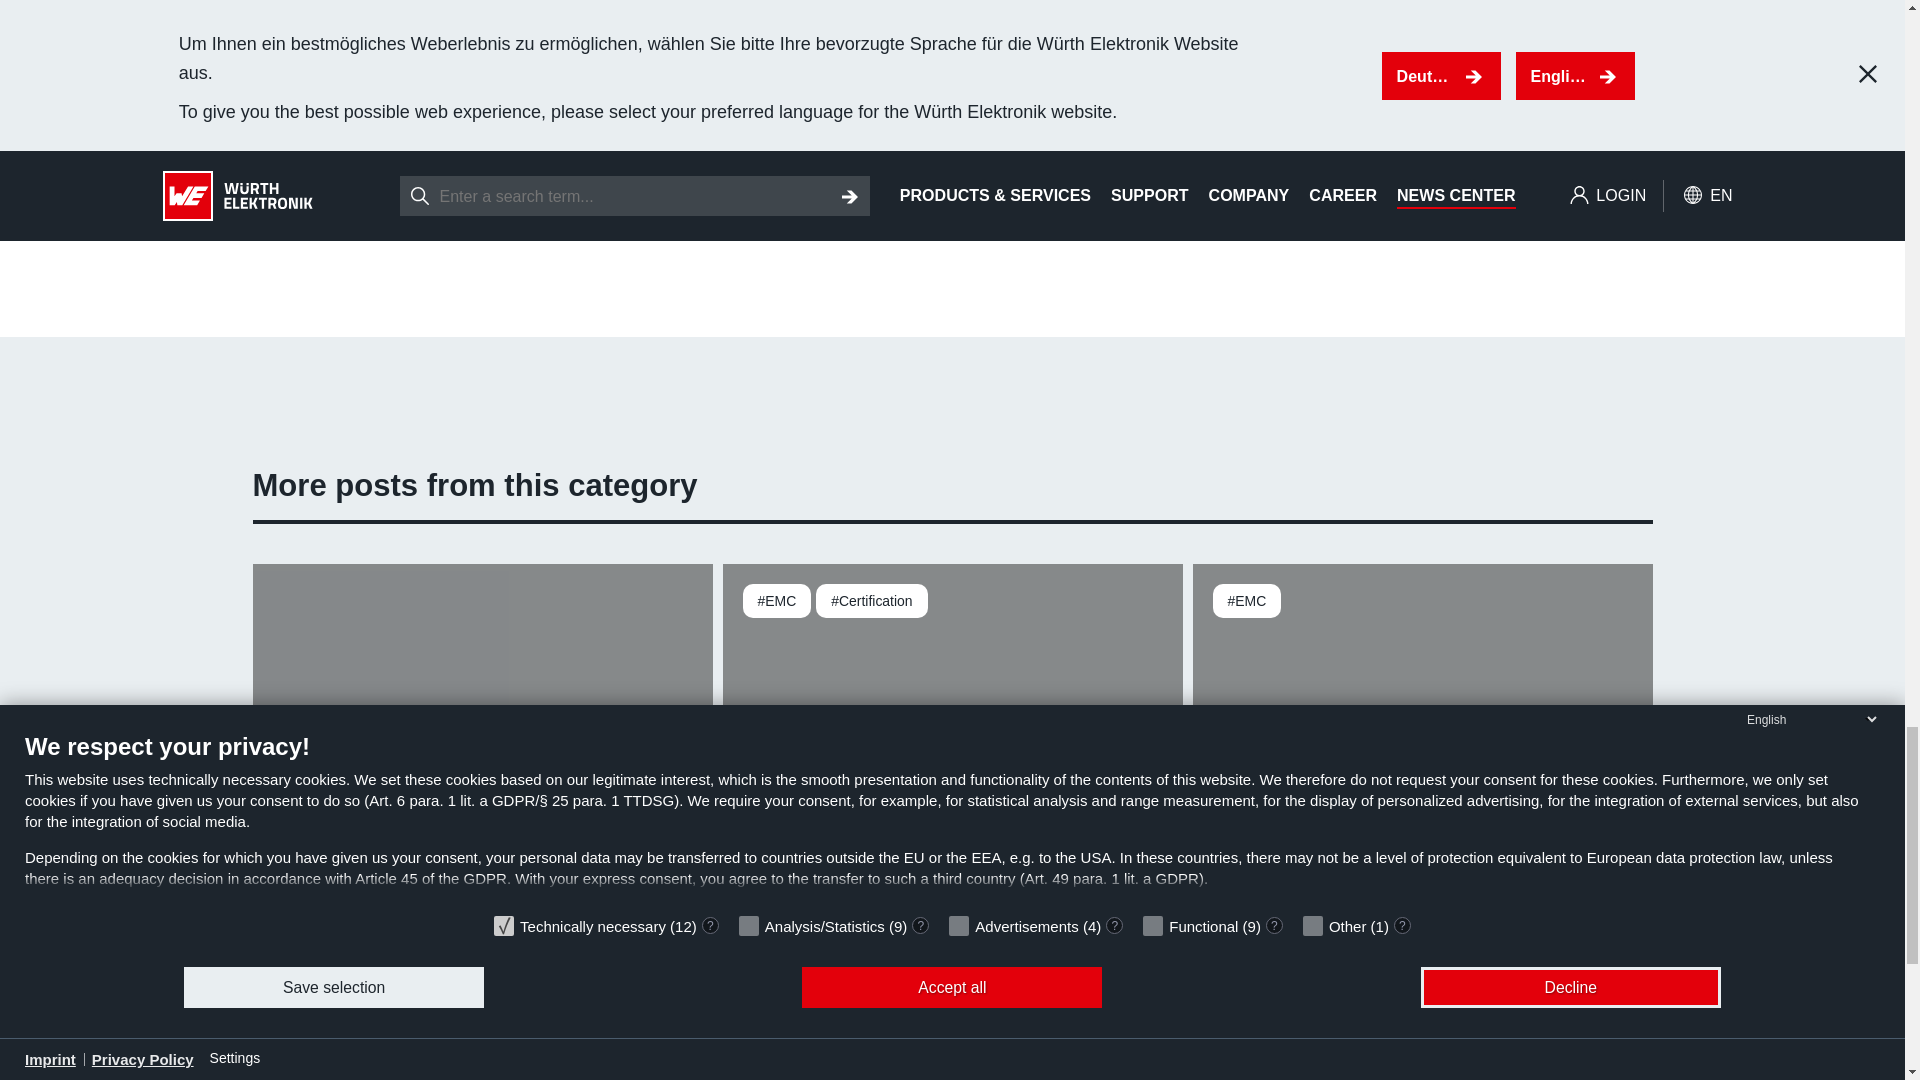  Describe the element at coordinates (460, 190) in the screenshot. I see `Bei LinkedIn teilen` at that location.